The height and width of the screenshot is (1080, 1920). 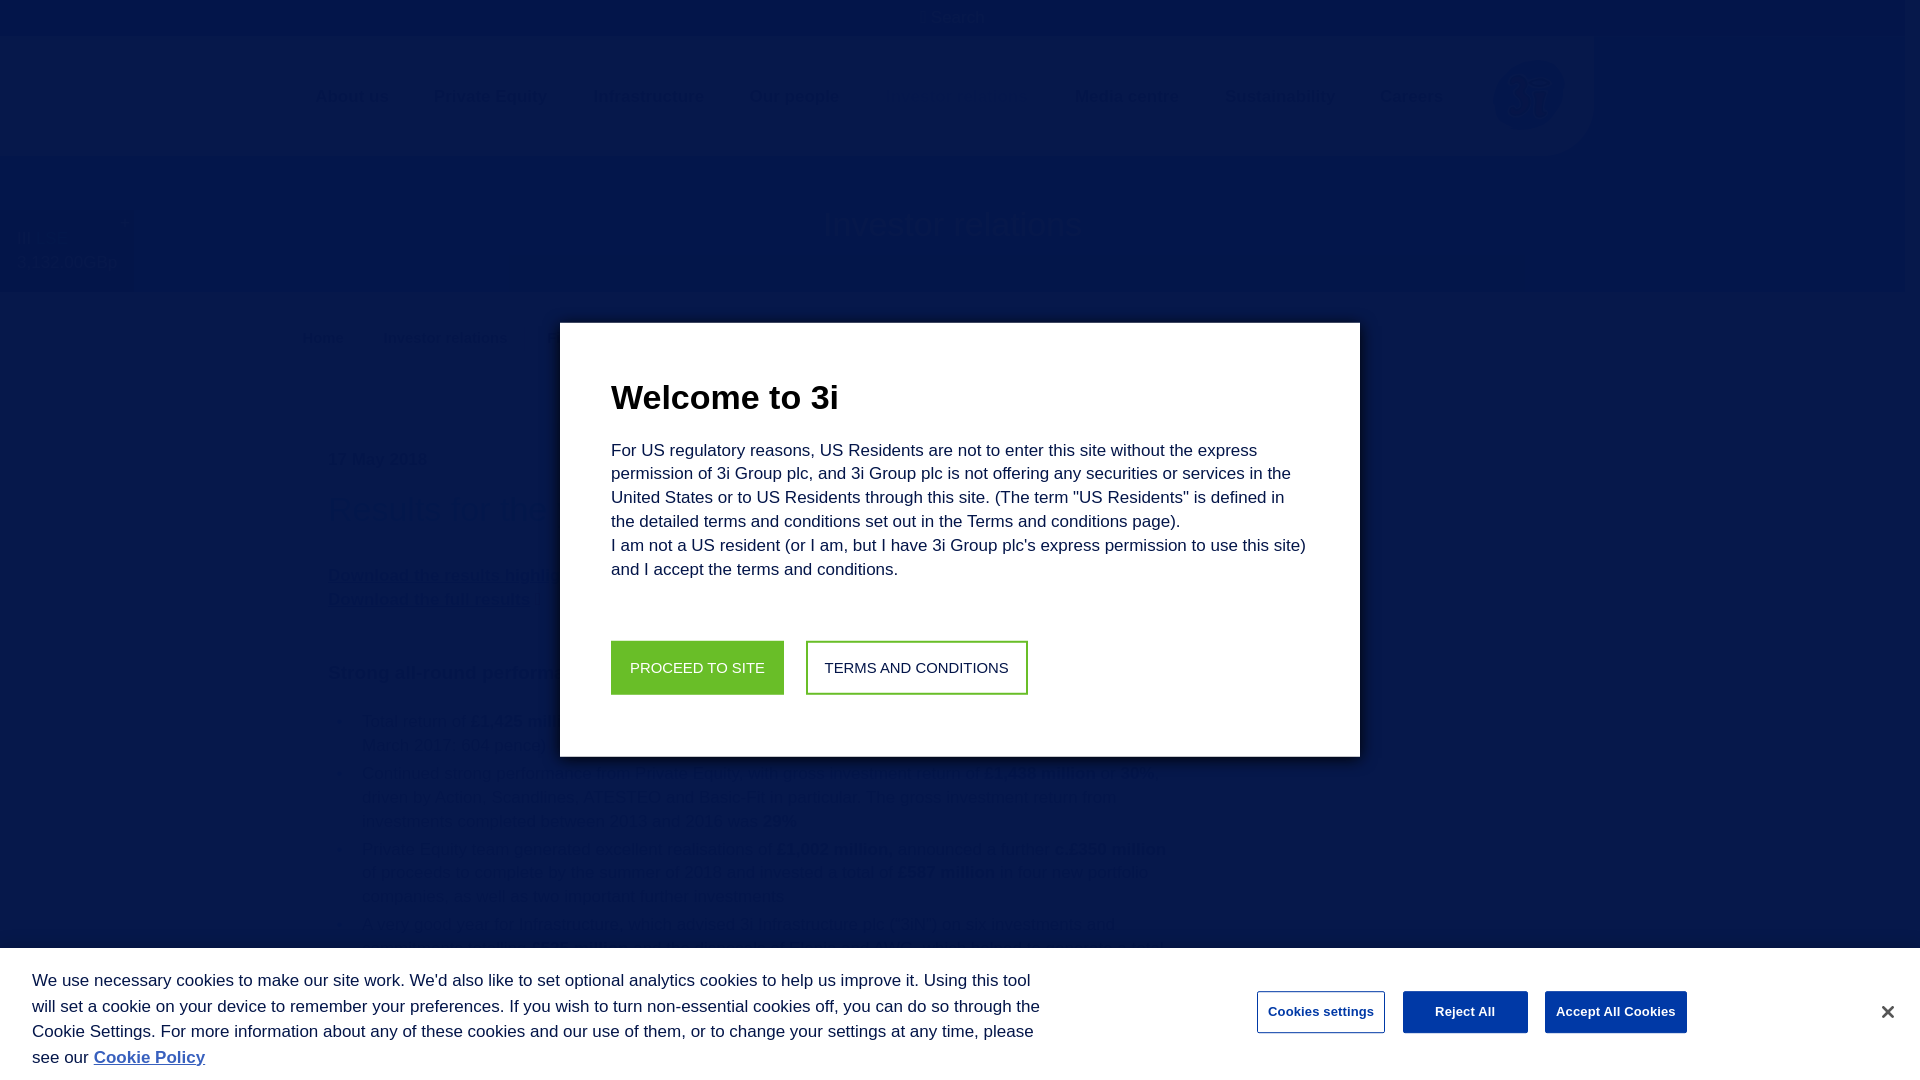 What do you see at coordinates (490, 96) in the screenshot?
I see `Private Equity` at bounding box center [490, 96].